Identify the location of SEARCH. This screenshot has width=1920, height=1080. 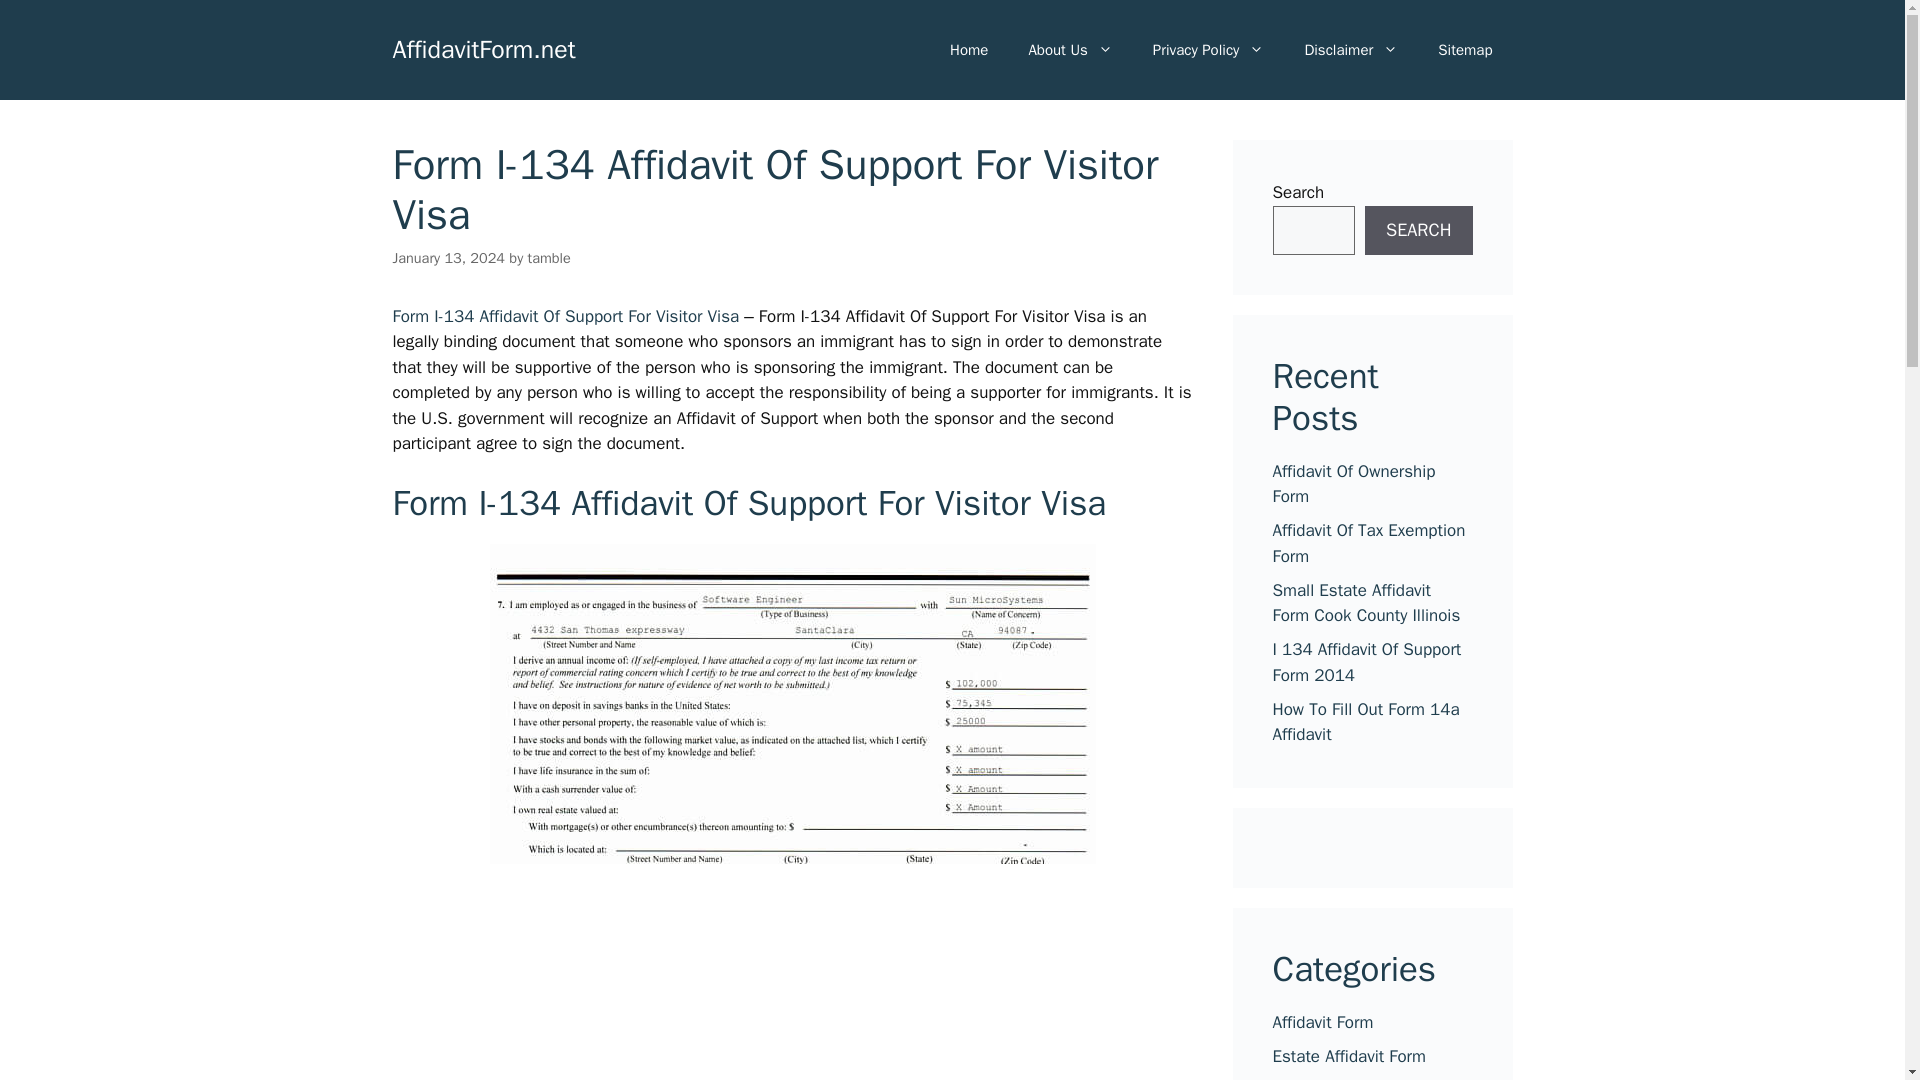
(1418, 230).